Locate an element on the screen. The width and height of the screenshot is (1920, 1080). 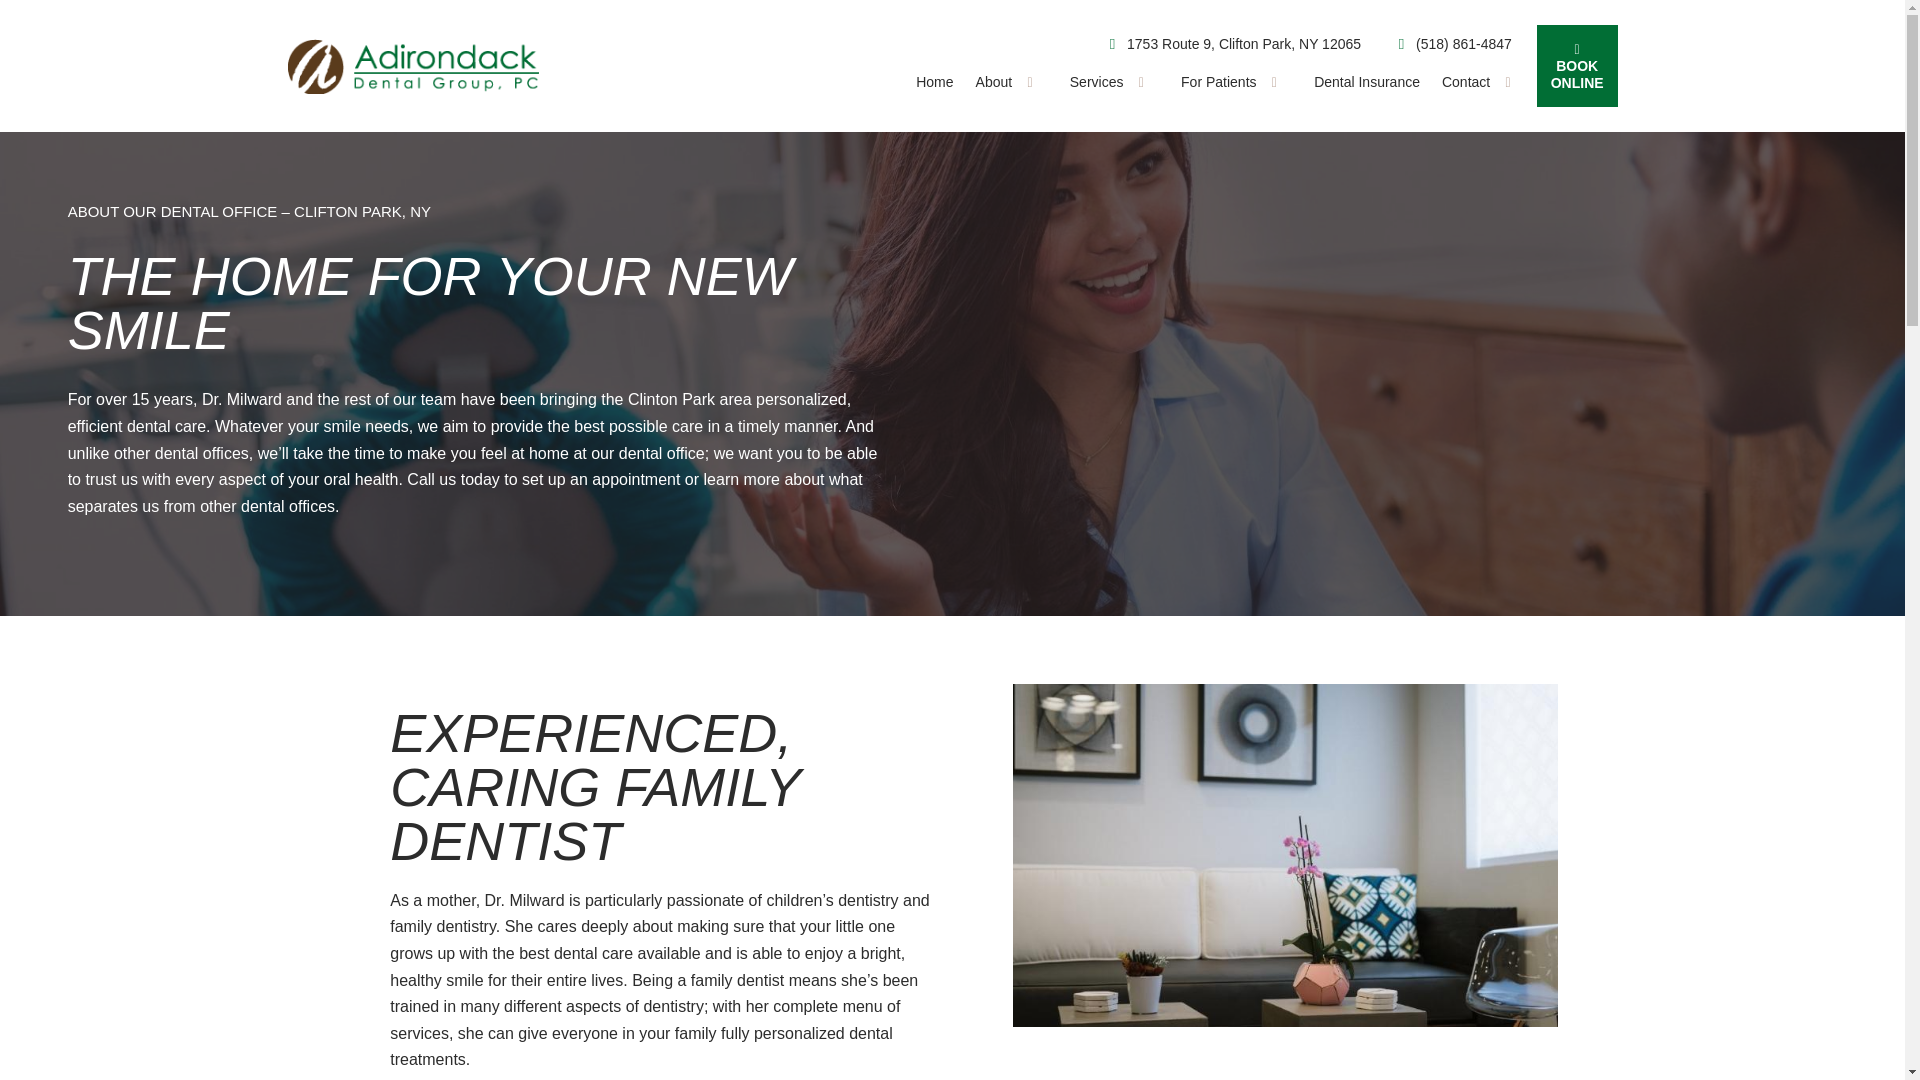
Services is located at coordinates (1114, 82).